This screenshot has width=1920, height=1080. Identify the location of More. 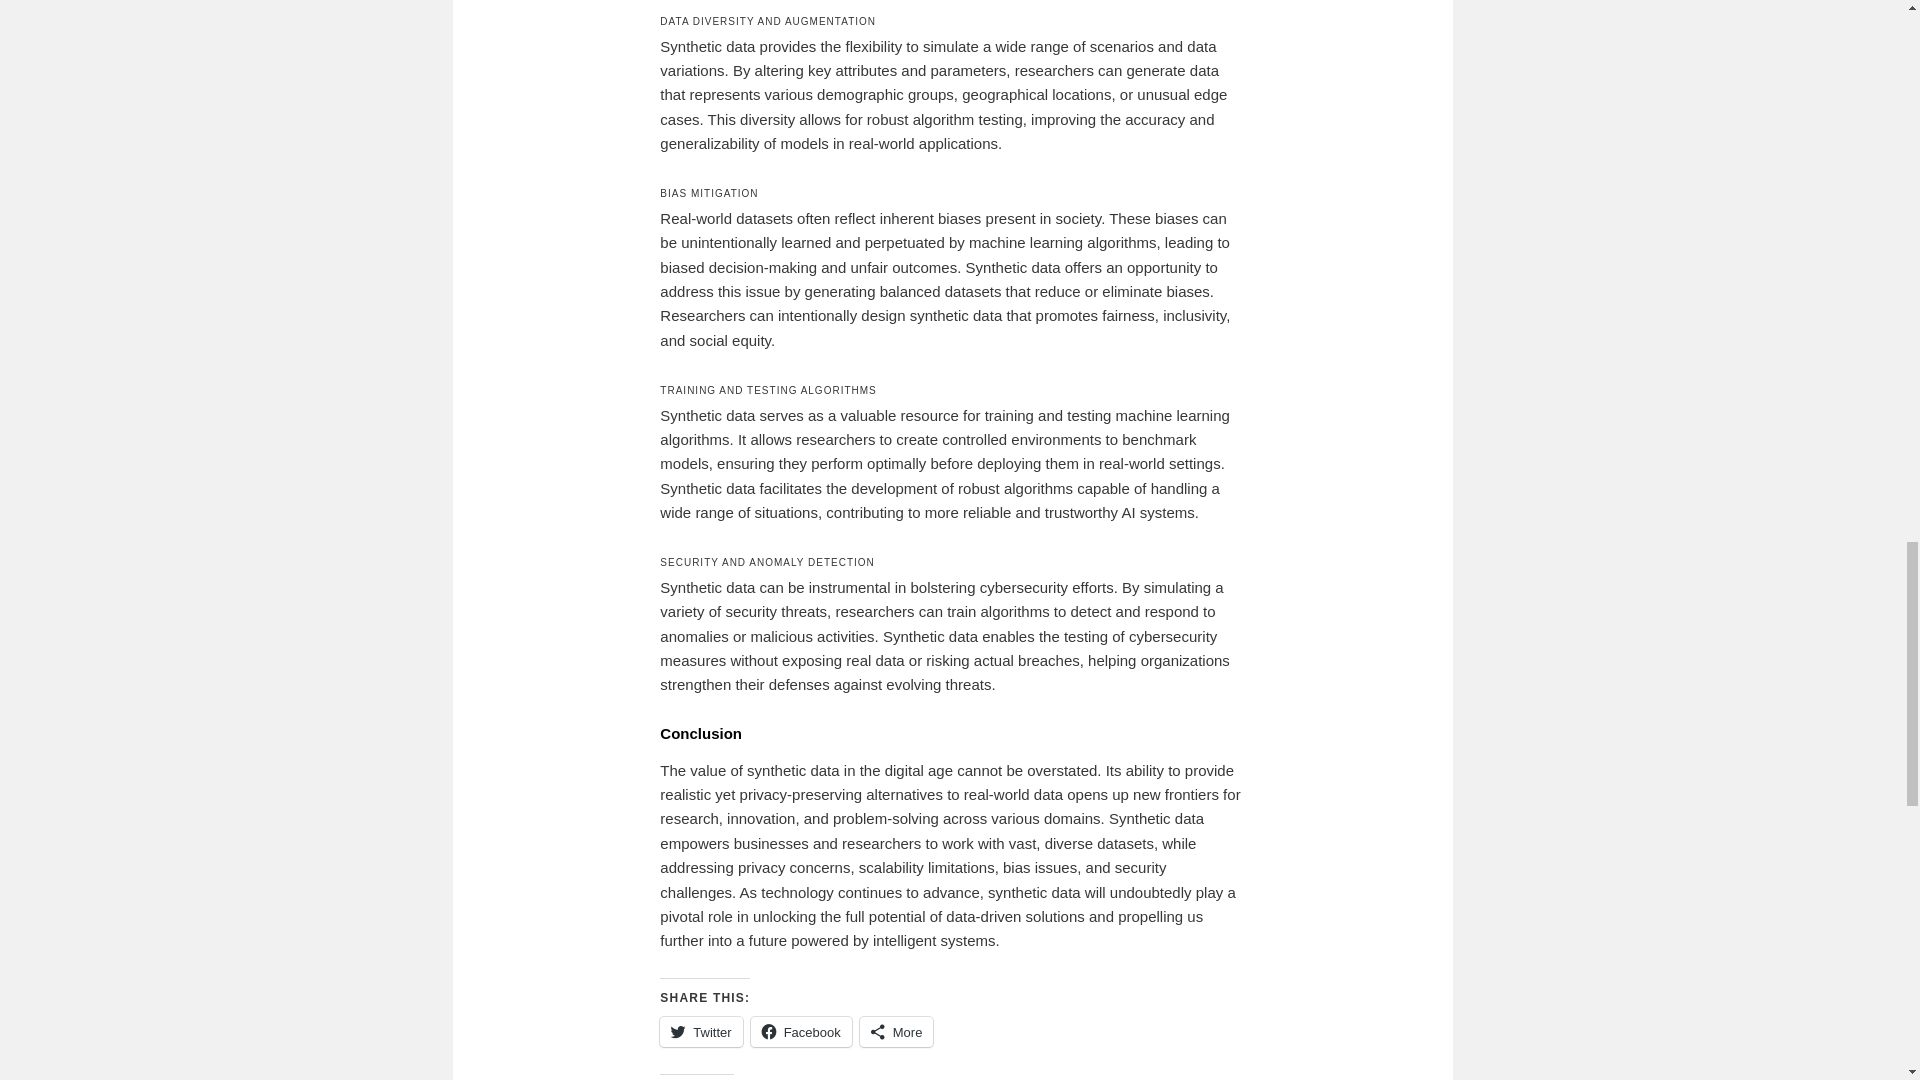
(896, 1032).